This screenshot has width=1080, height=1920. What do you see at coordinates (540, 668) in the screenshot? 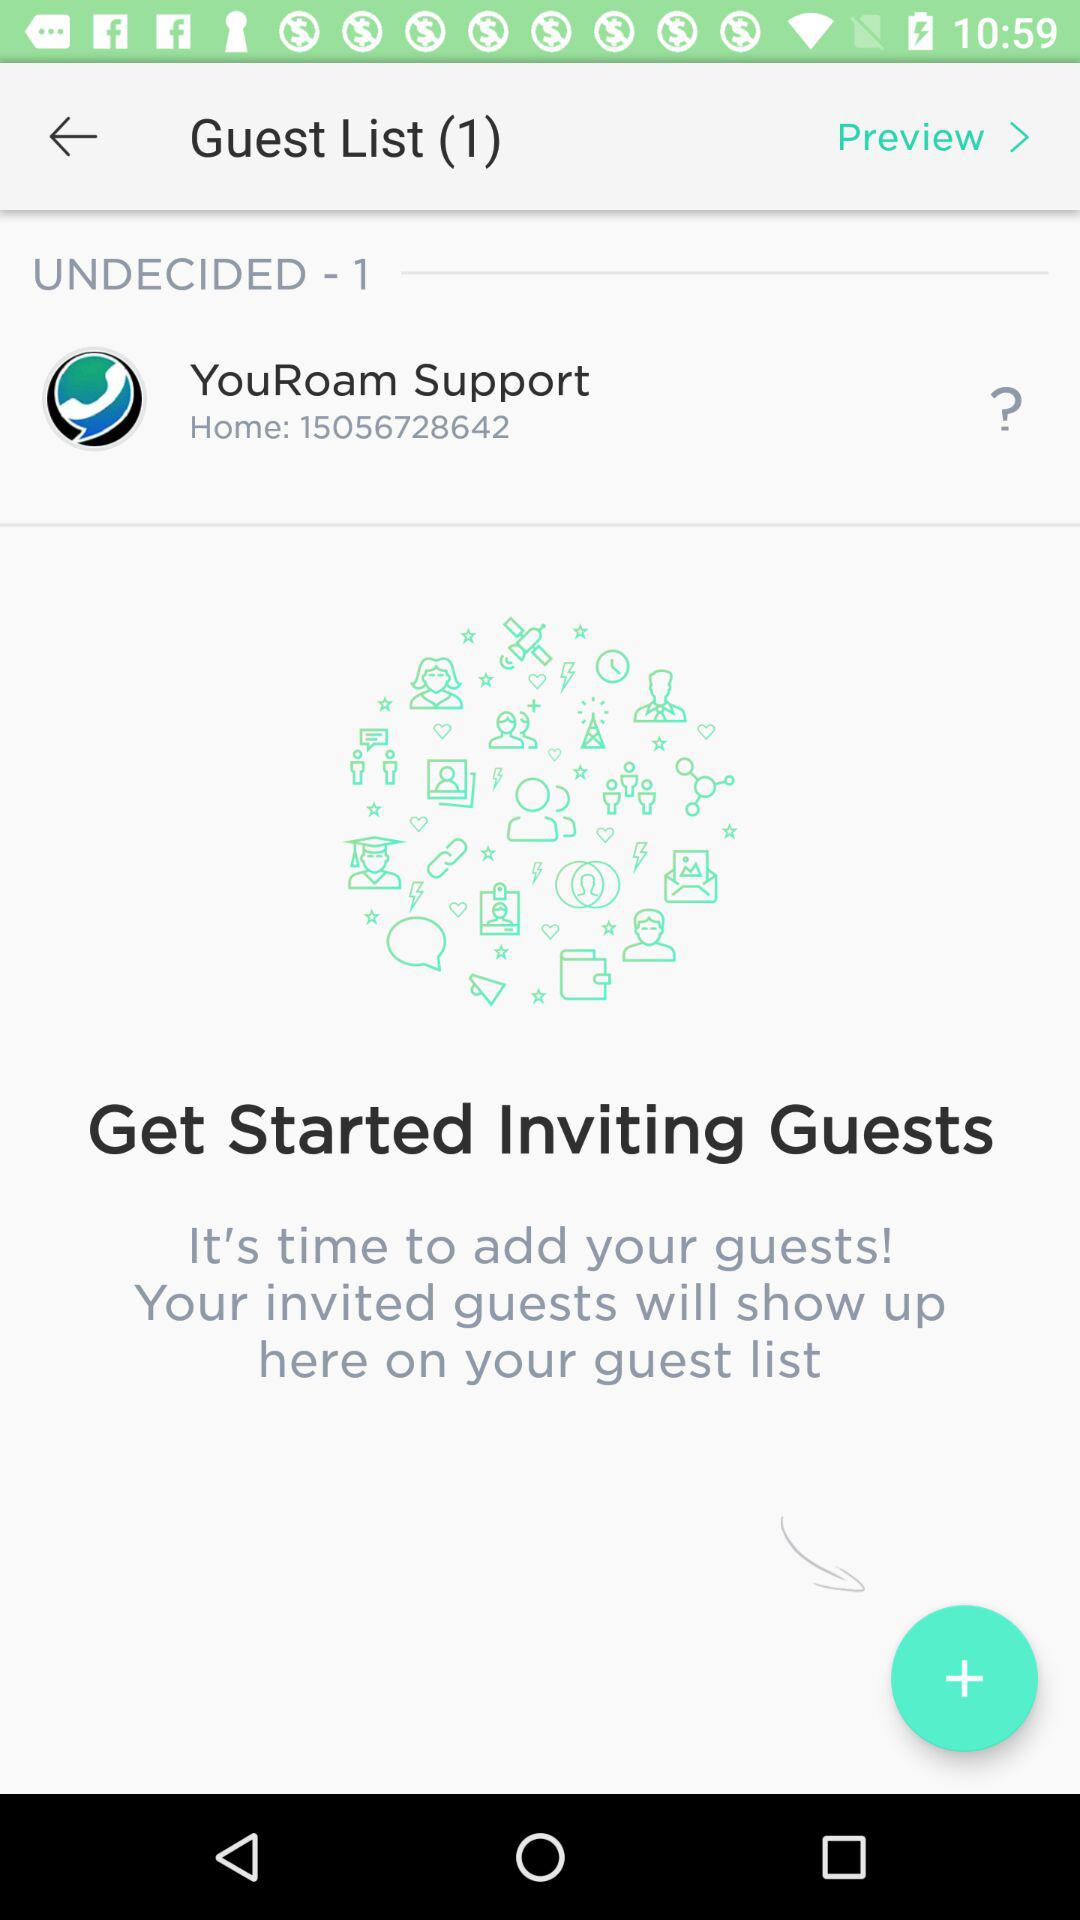
I see `turn on the party test item` at bounding box center [540, 668].